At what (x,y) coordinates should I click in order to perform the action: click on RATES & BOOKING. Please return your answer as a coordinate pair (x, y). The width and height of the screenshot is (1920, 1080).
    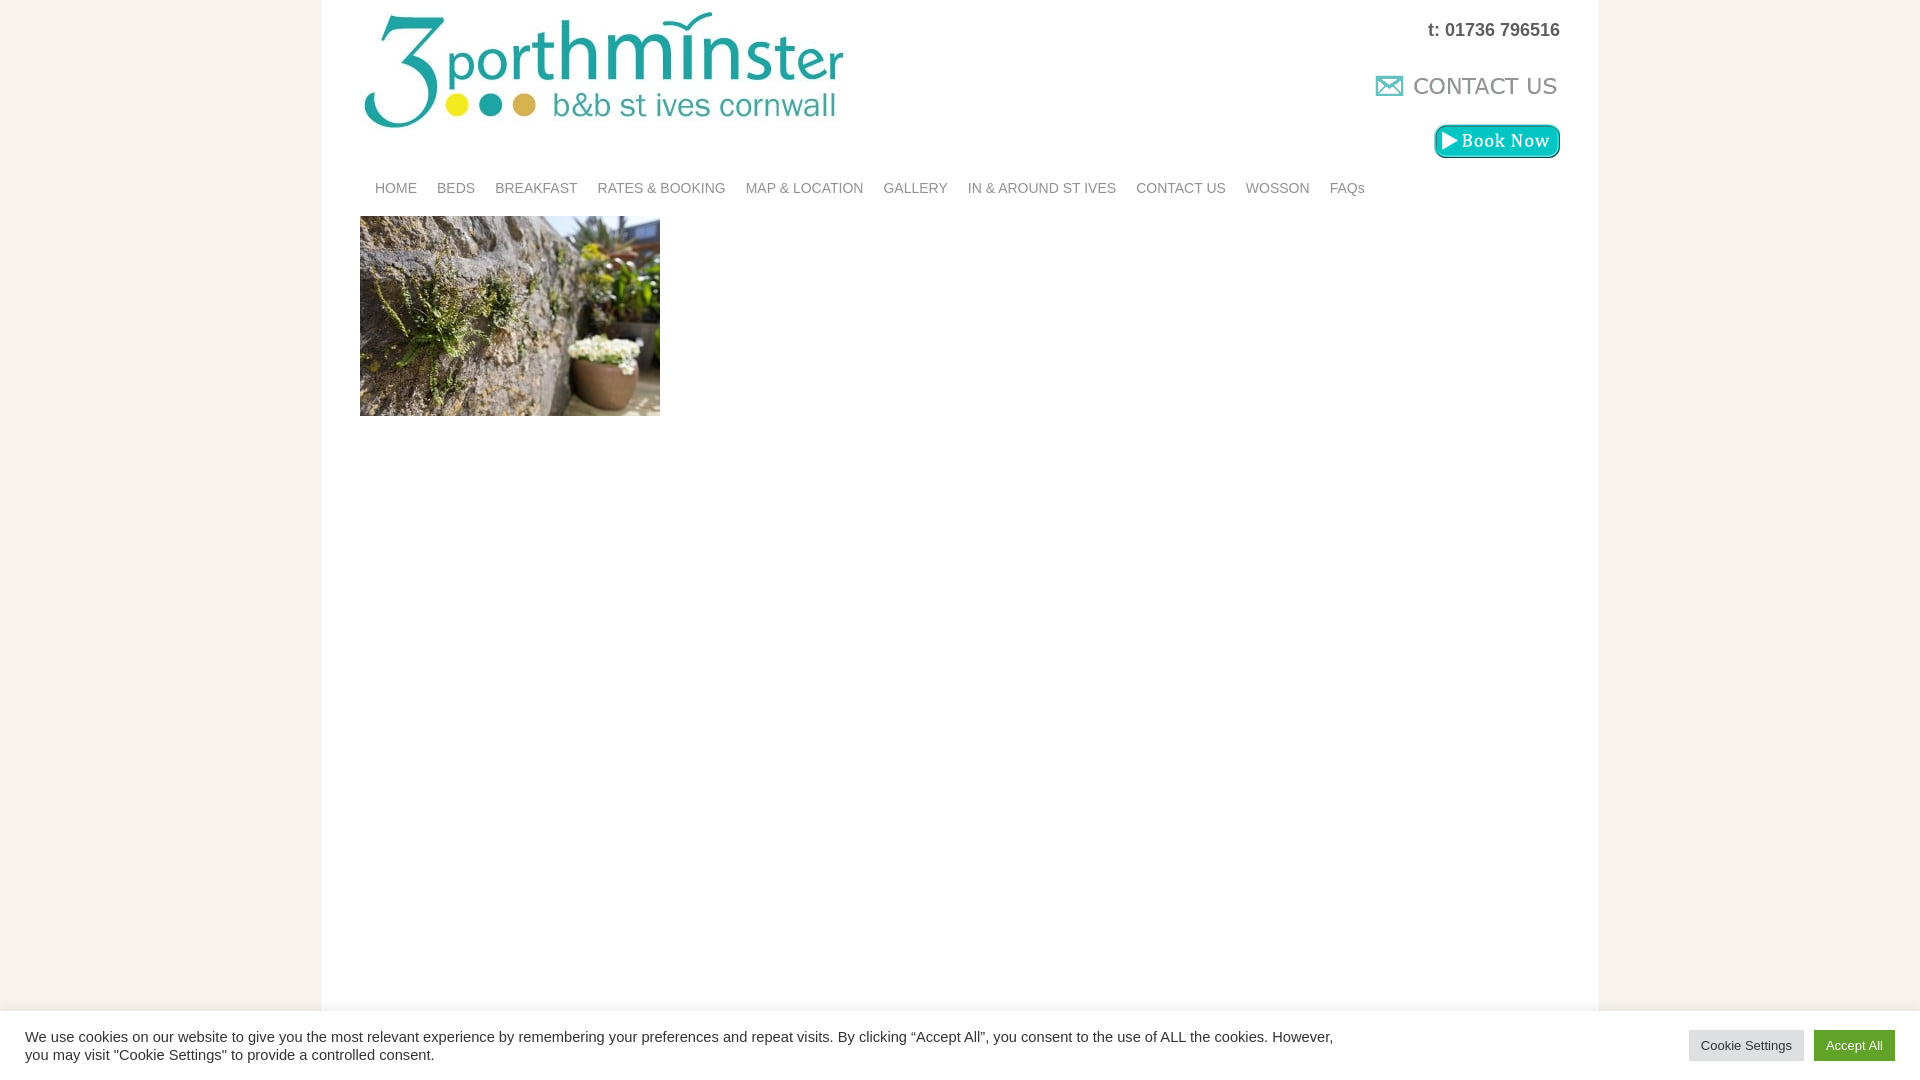
    Looking at the image, I should click on (662, 188).